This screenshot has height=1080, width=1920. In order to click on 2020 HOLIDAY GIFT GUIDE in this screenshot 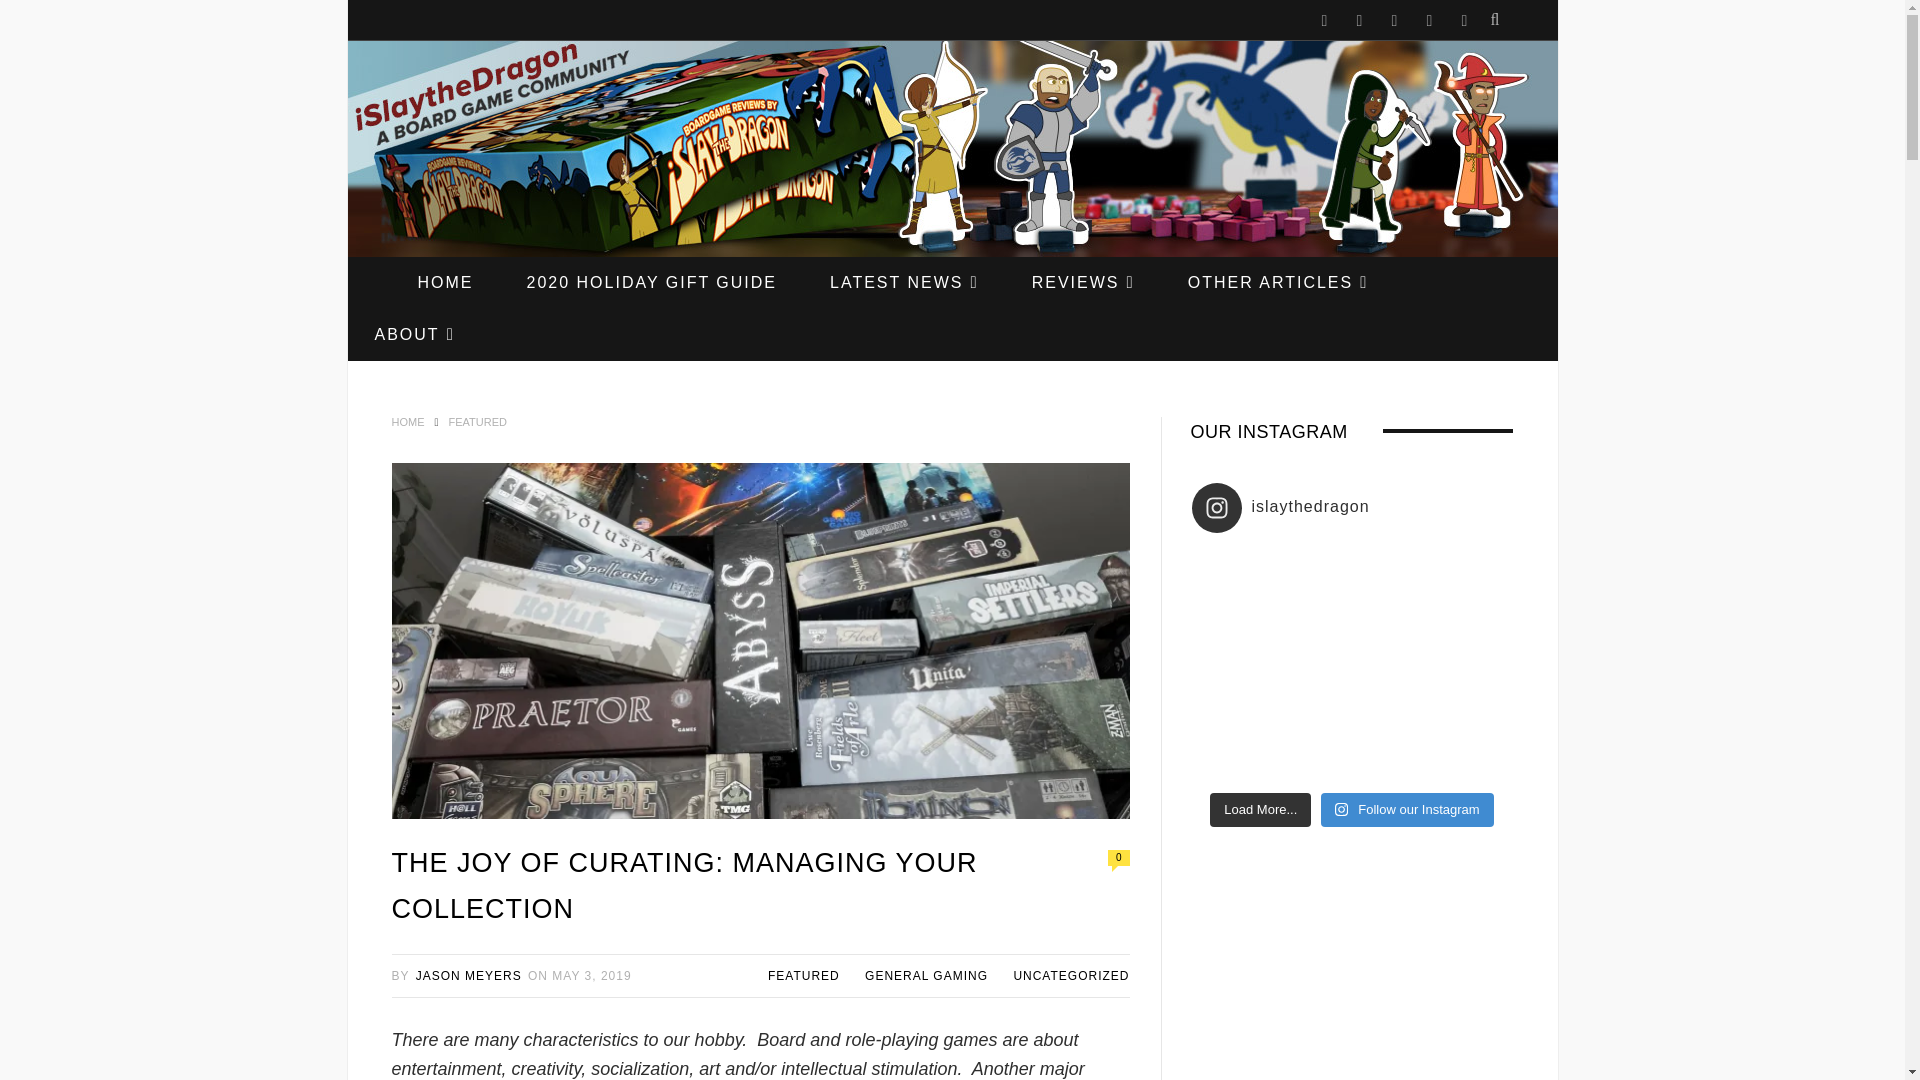, I will do `click(650, 282)`.